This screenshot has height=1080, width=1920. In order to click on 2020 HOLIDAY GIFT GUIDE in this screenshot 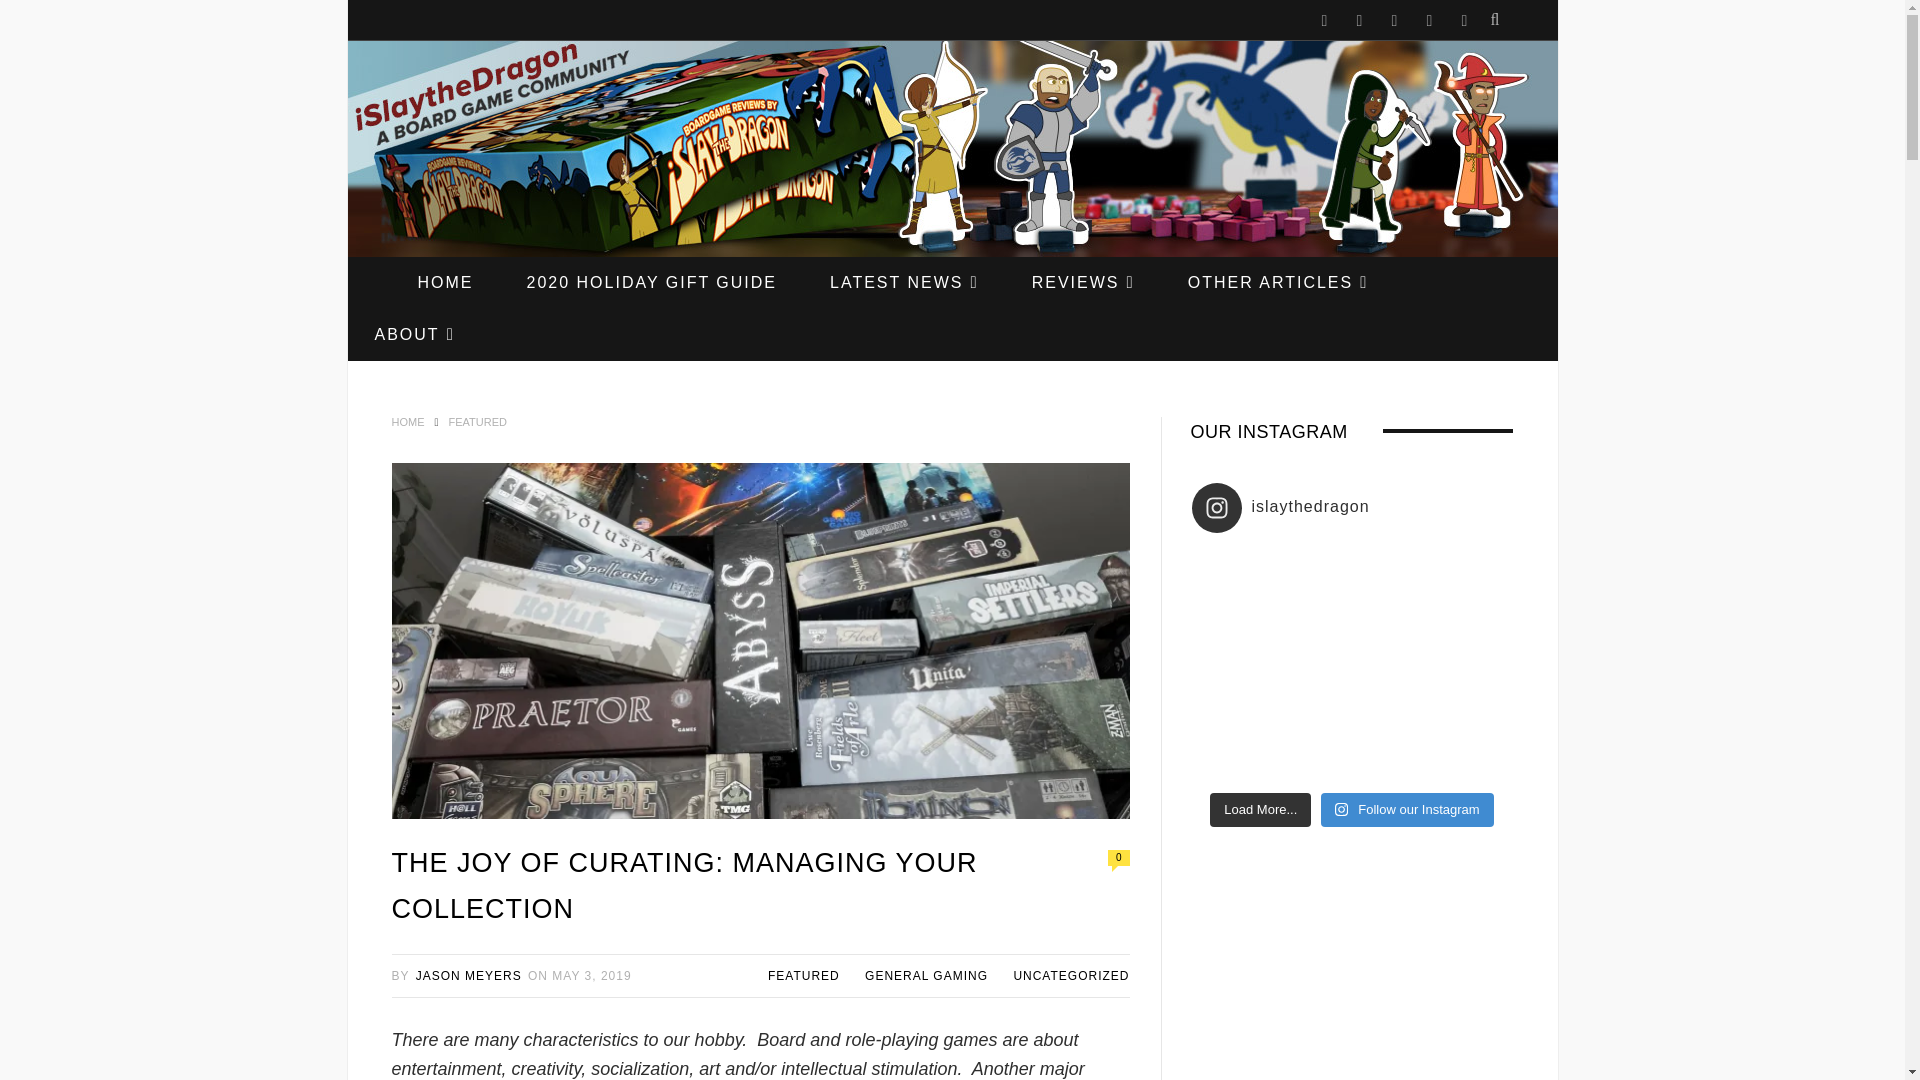, I will do `click(650, 282)`.